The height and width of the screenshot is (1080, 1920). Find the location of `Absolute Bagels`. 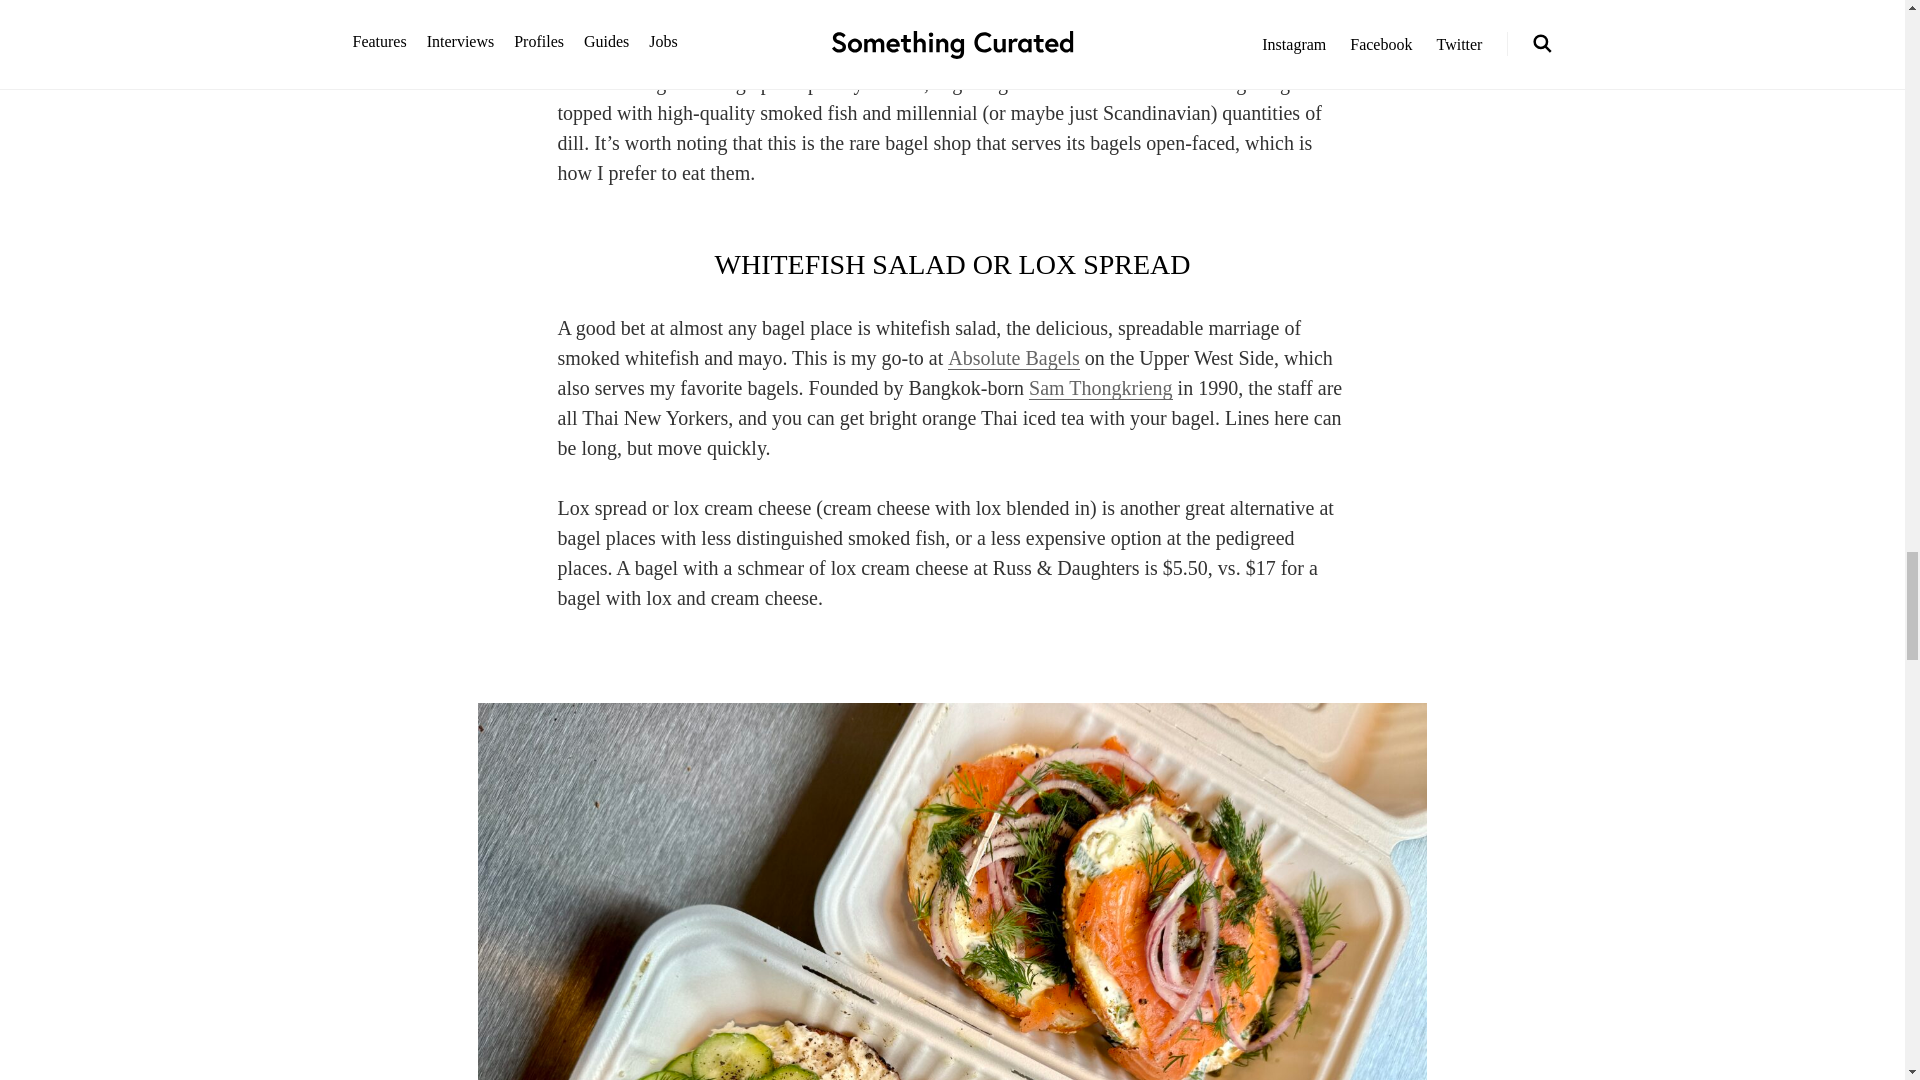

Absolute Bagels is located at coordinates (1014, 358).